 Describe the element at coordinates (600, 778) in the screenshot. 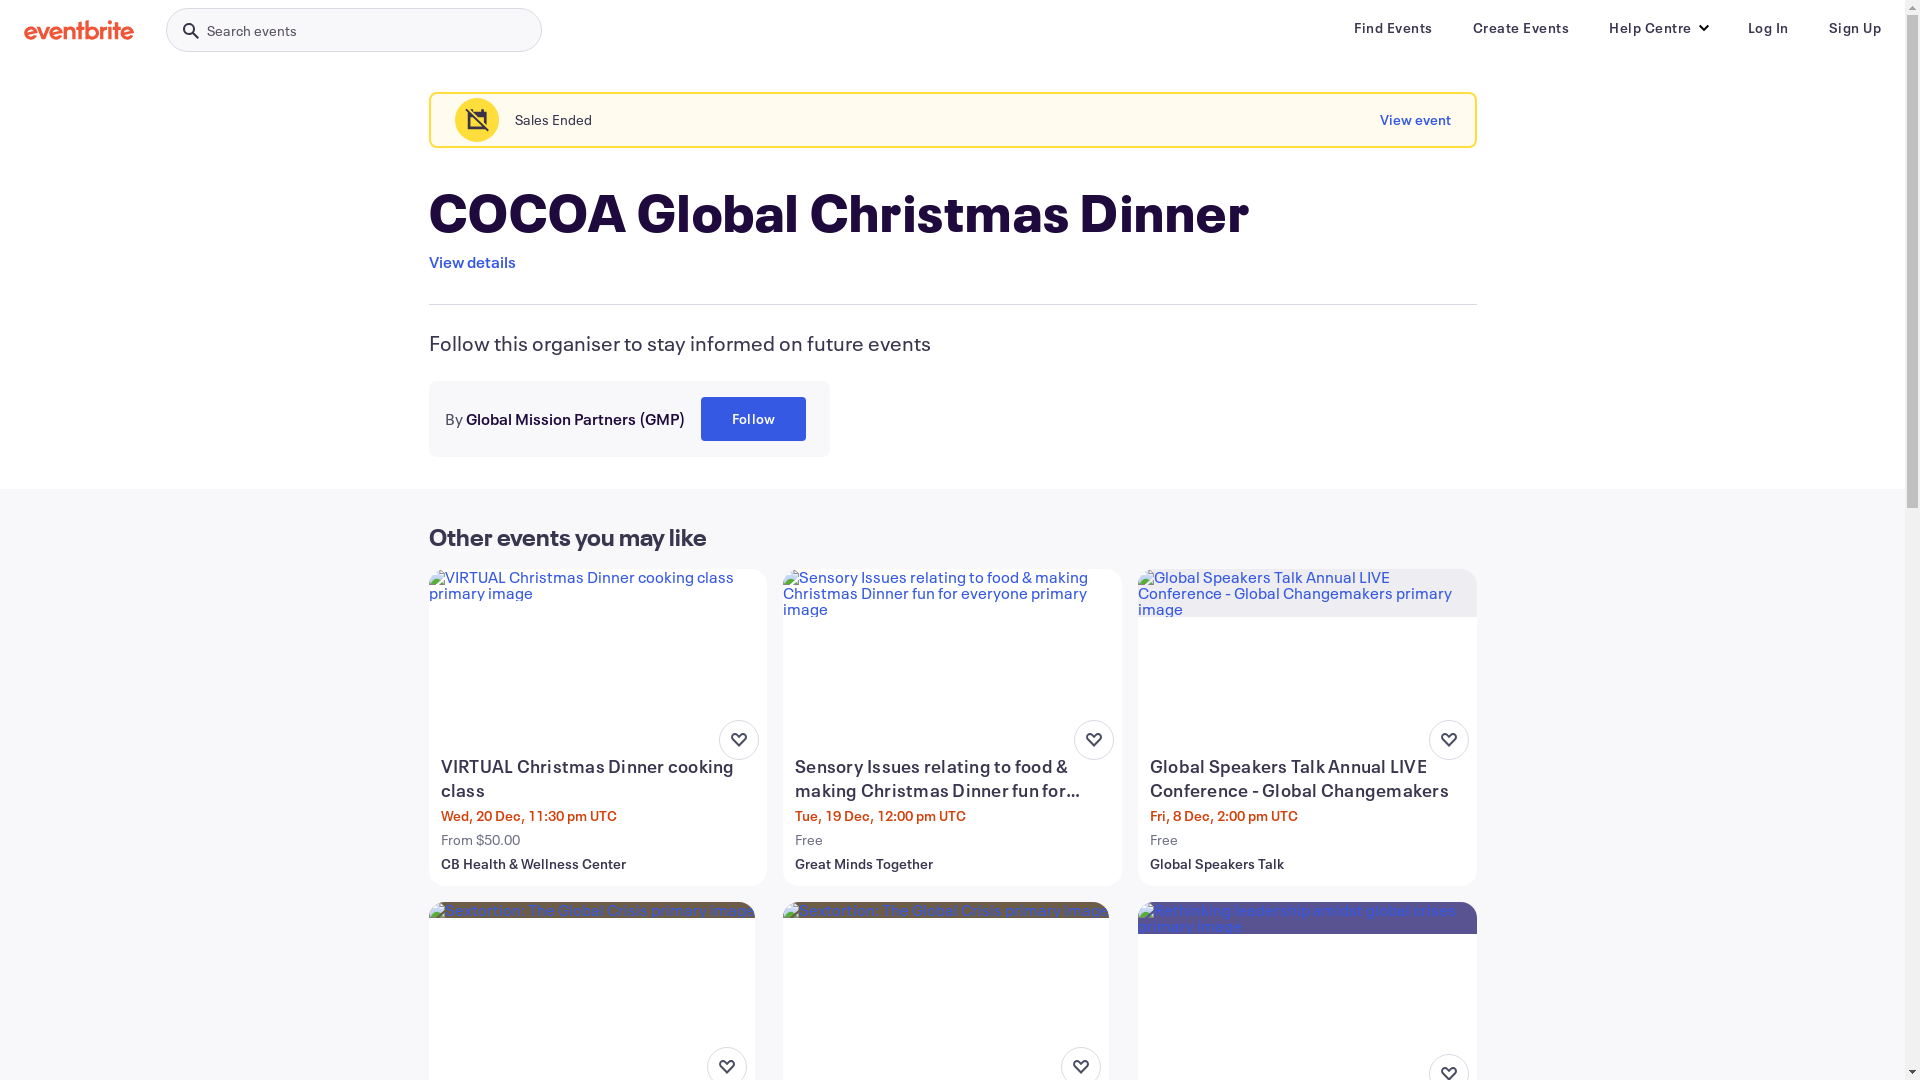

I see `VIRTUAL Christmas Dinner cooking class` at that location.